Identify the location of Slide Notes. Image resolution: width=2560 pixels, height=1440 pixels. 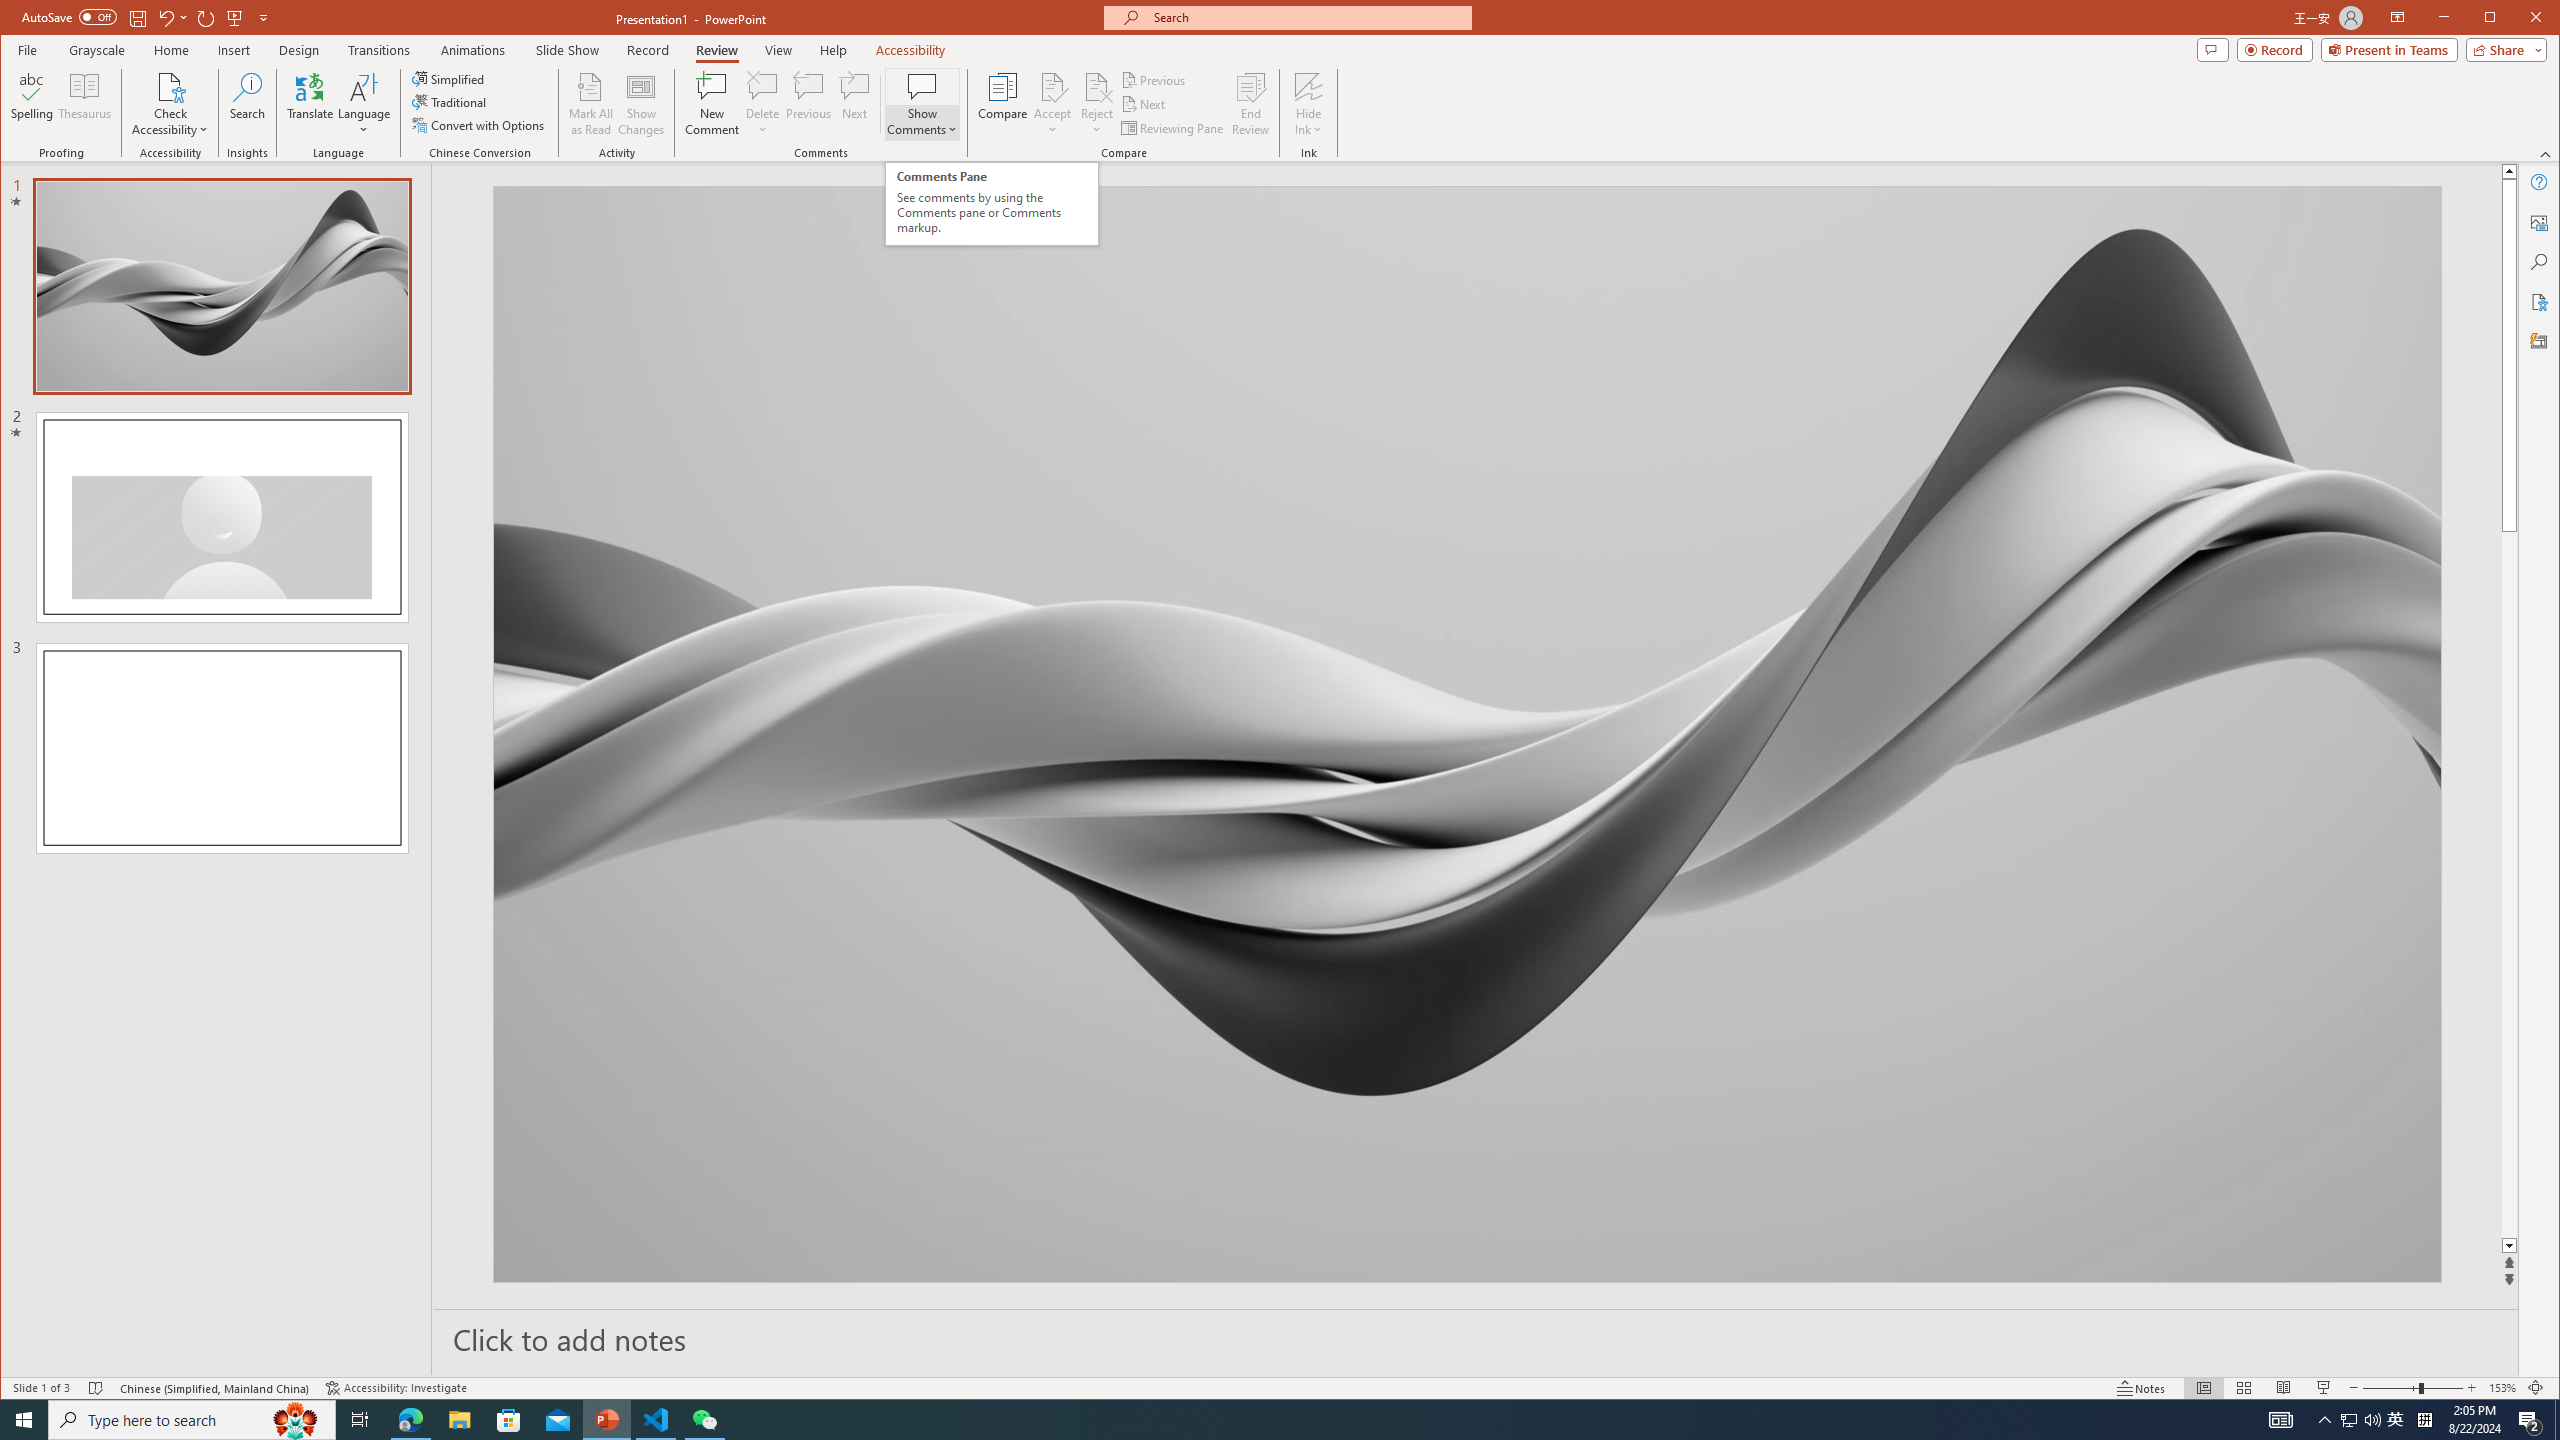
(1477, 1338).